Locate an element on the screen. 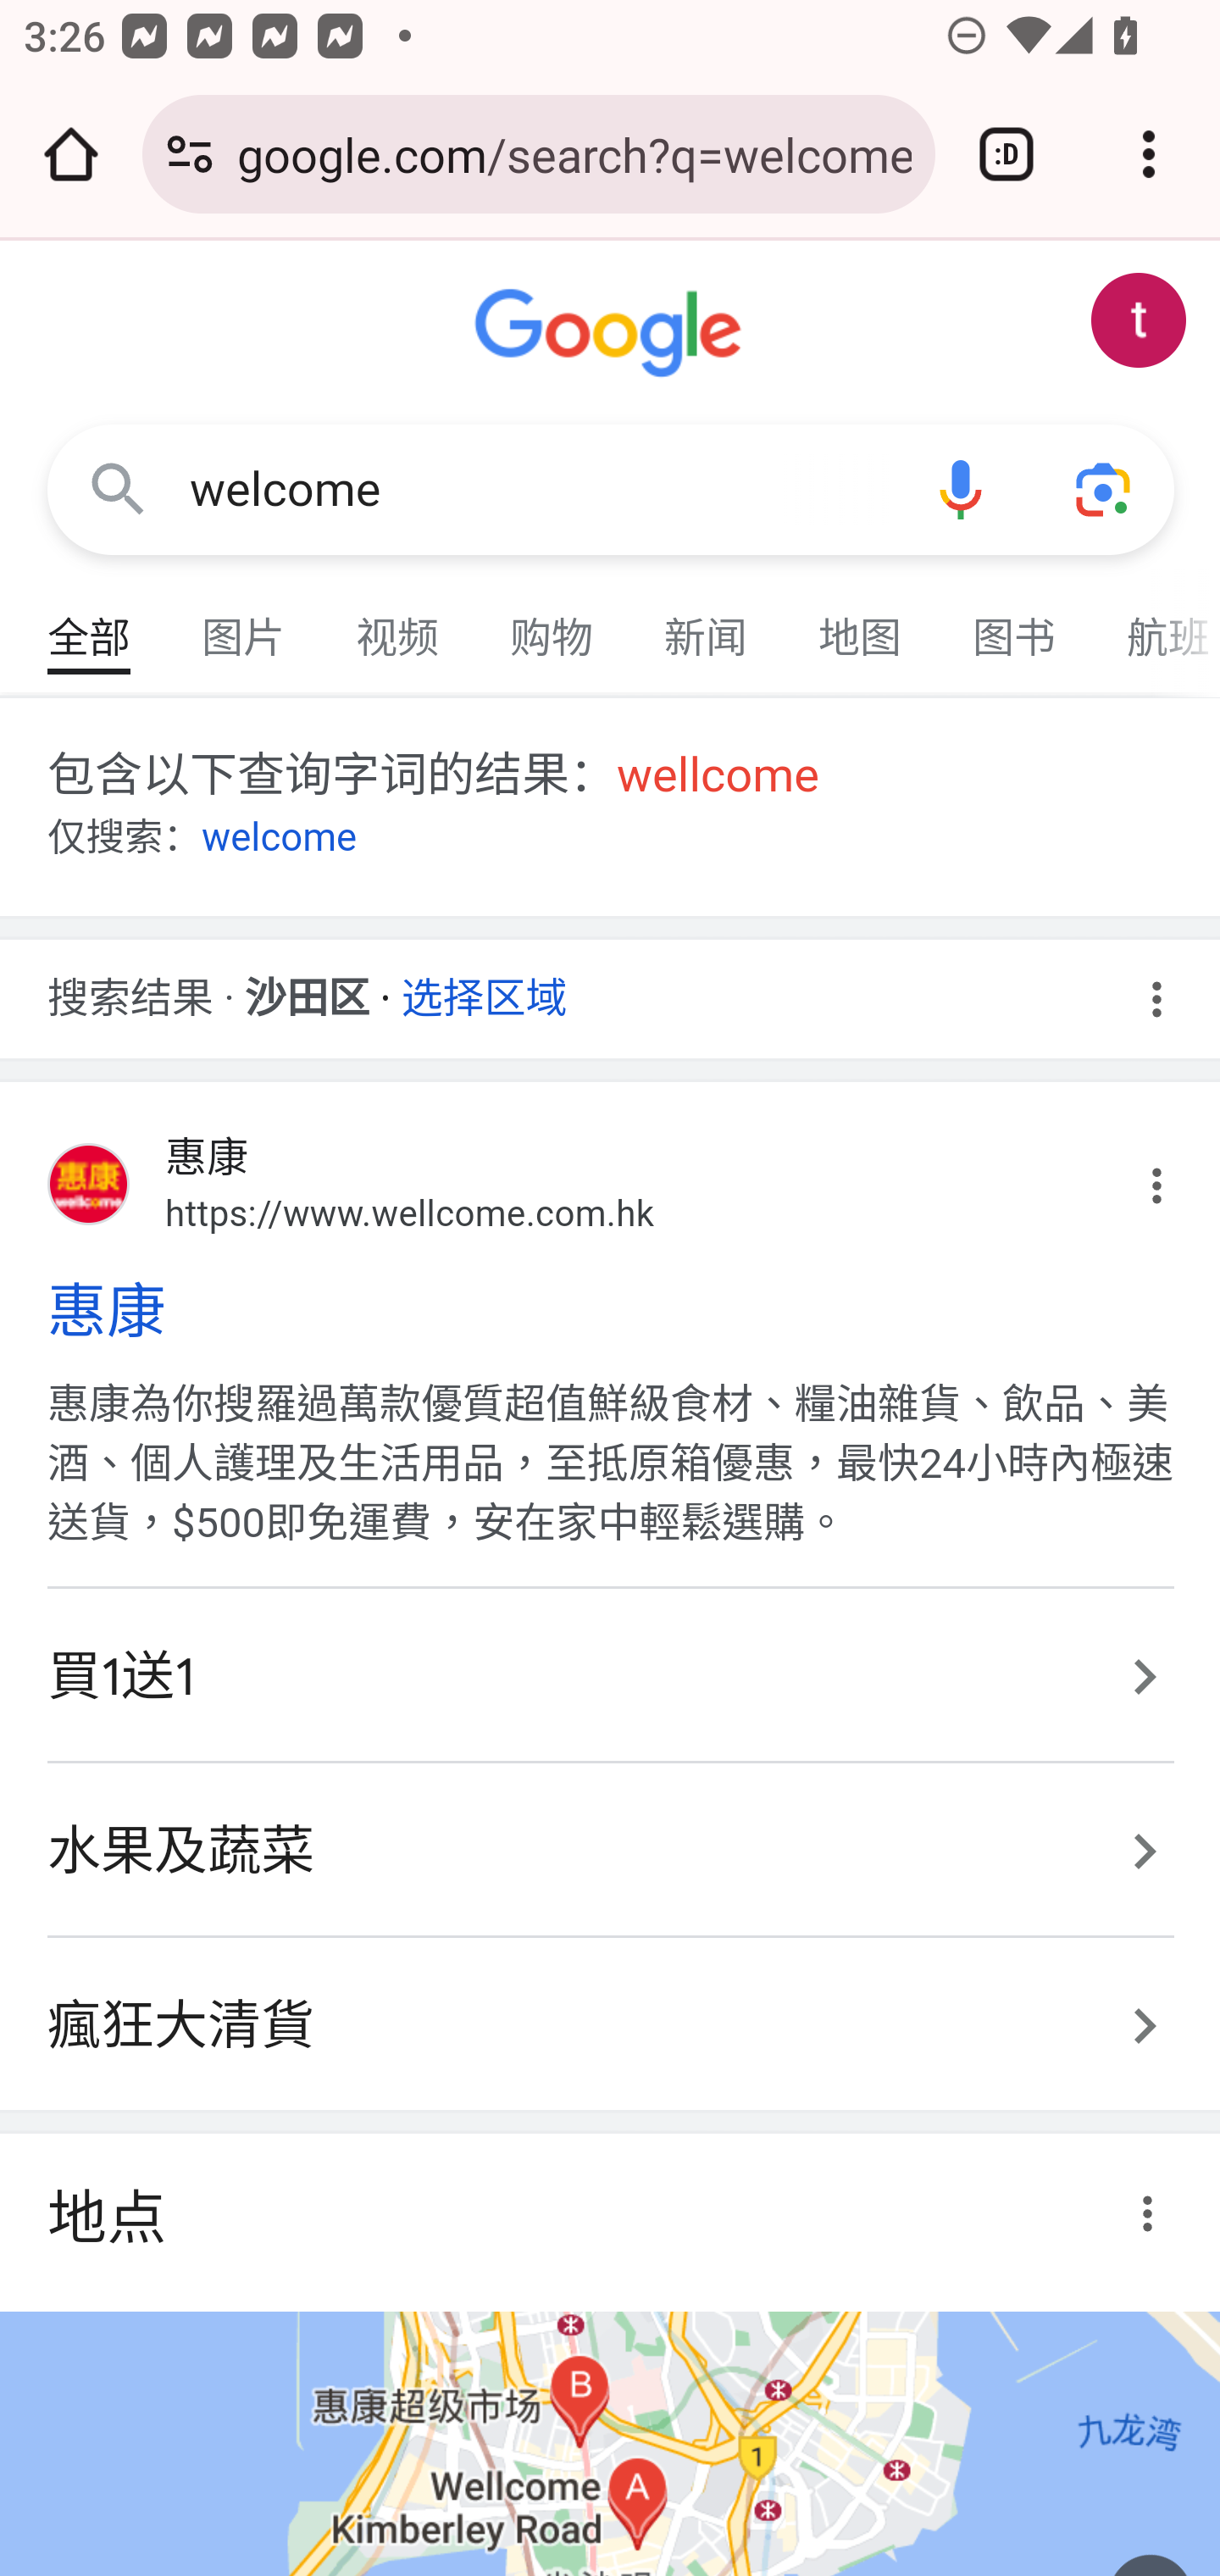  图书 is located at coordinates (1015, 622).